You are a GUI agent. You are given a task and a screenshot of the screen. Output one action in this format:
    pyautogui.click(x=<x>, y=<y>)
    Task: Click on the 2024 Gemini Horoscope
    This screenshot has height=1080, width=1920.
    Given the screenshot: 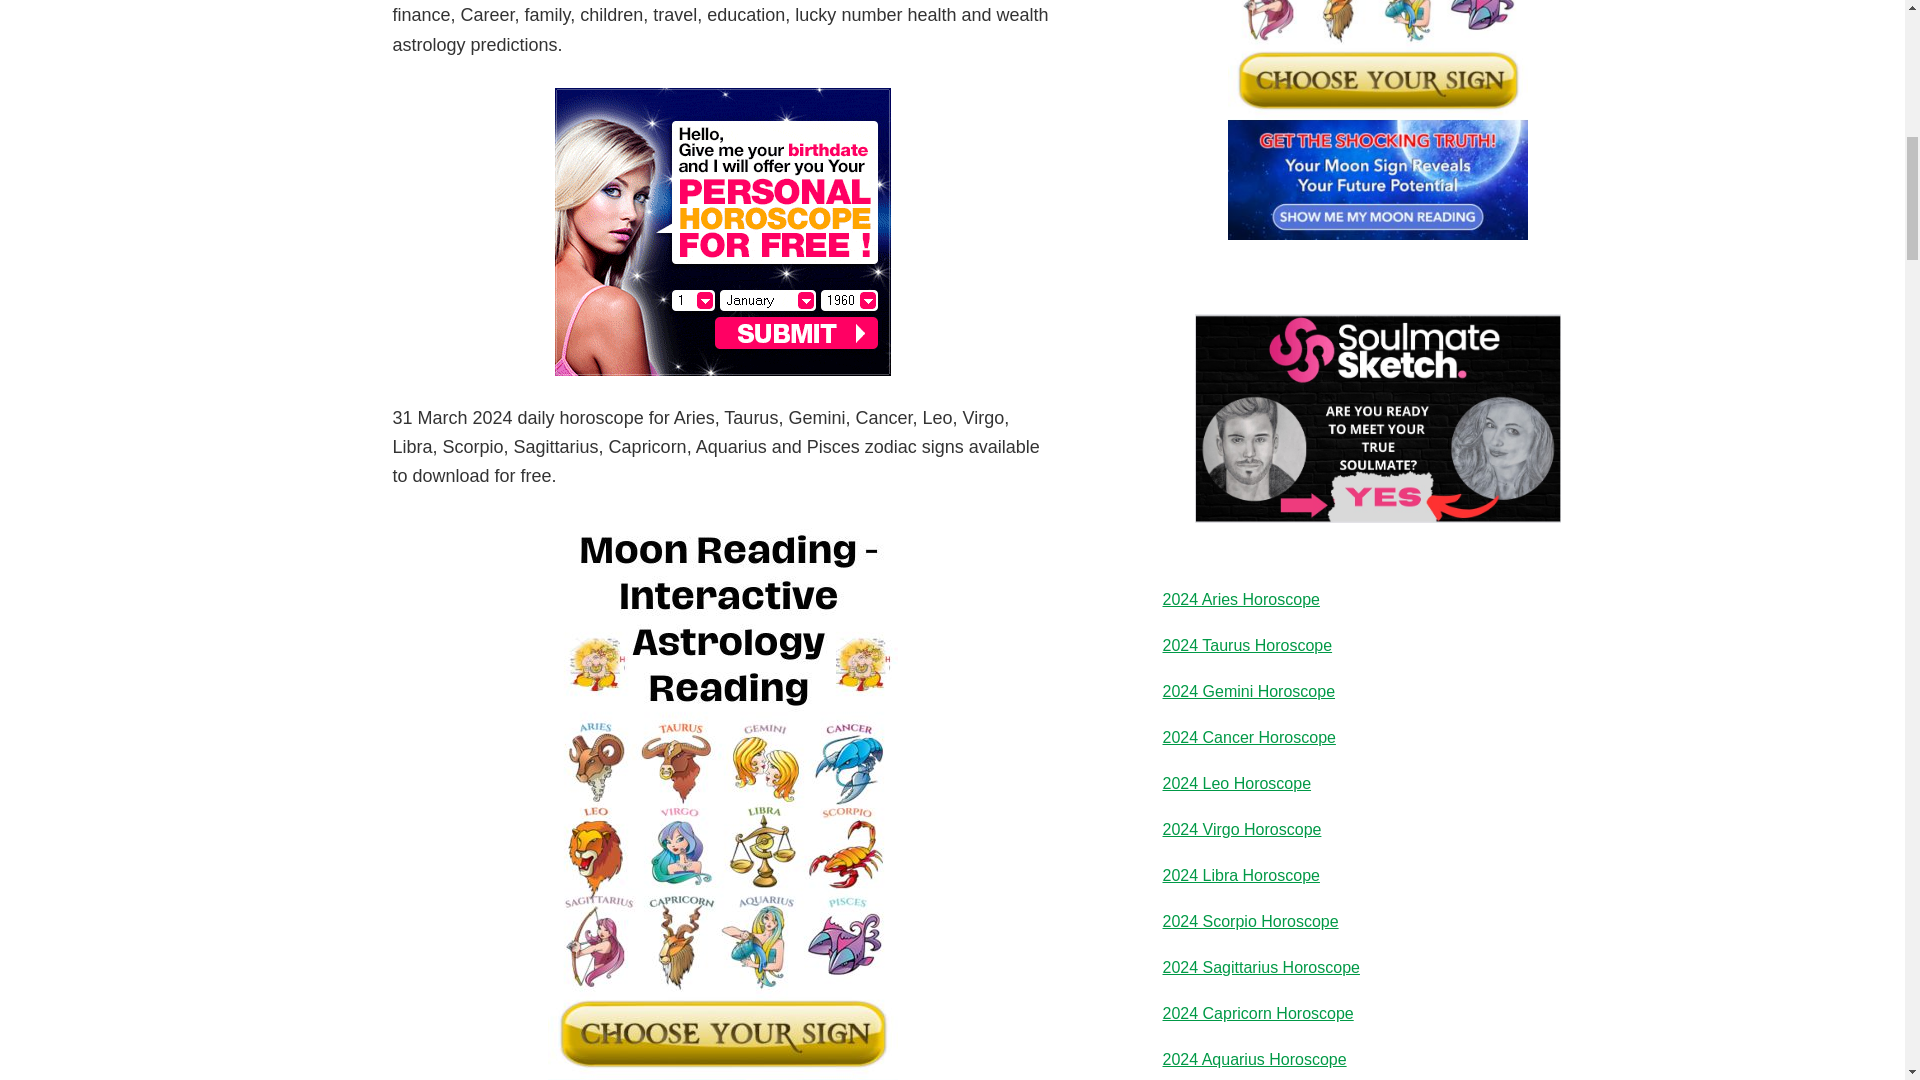 What is the action you would take?
    pyautogui.click(x=1248, y=690)
    